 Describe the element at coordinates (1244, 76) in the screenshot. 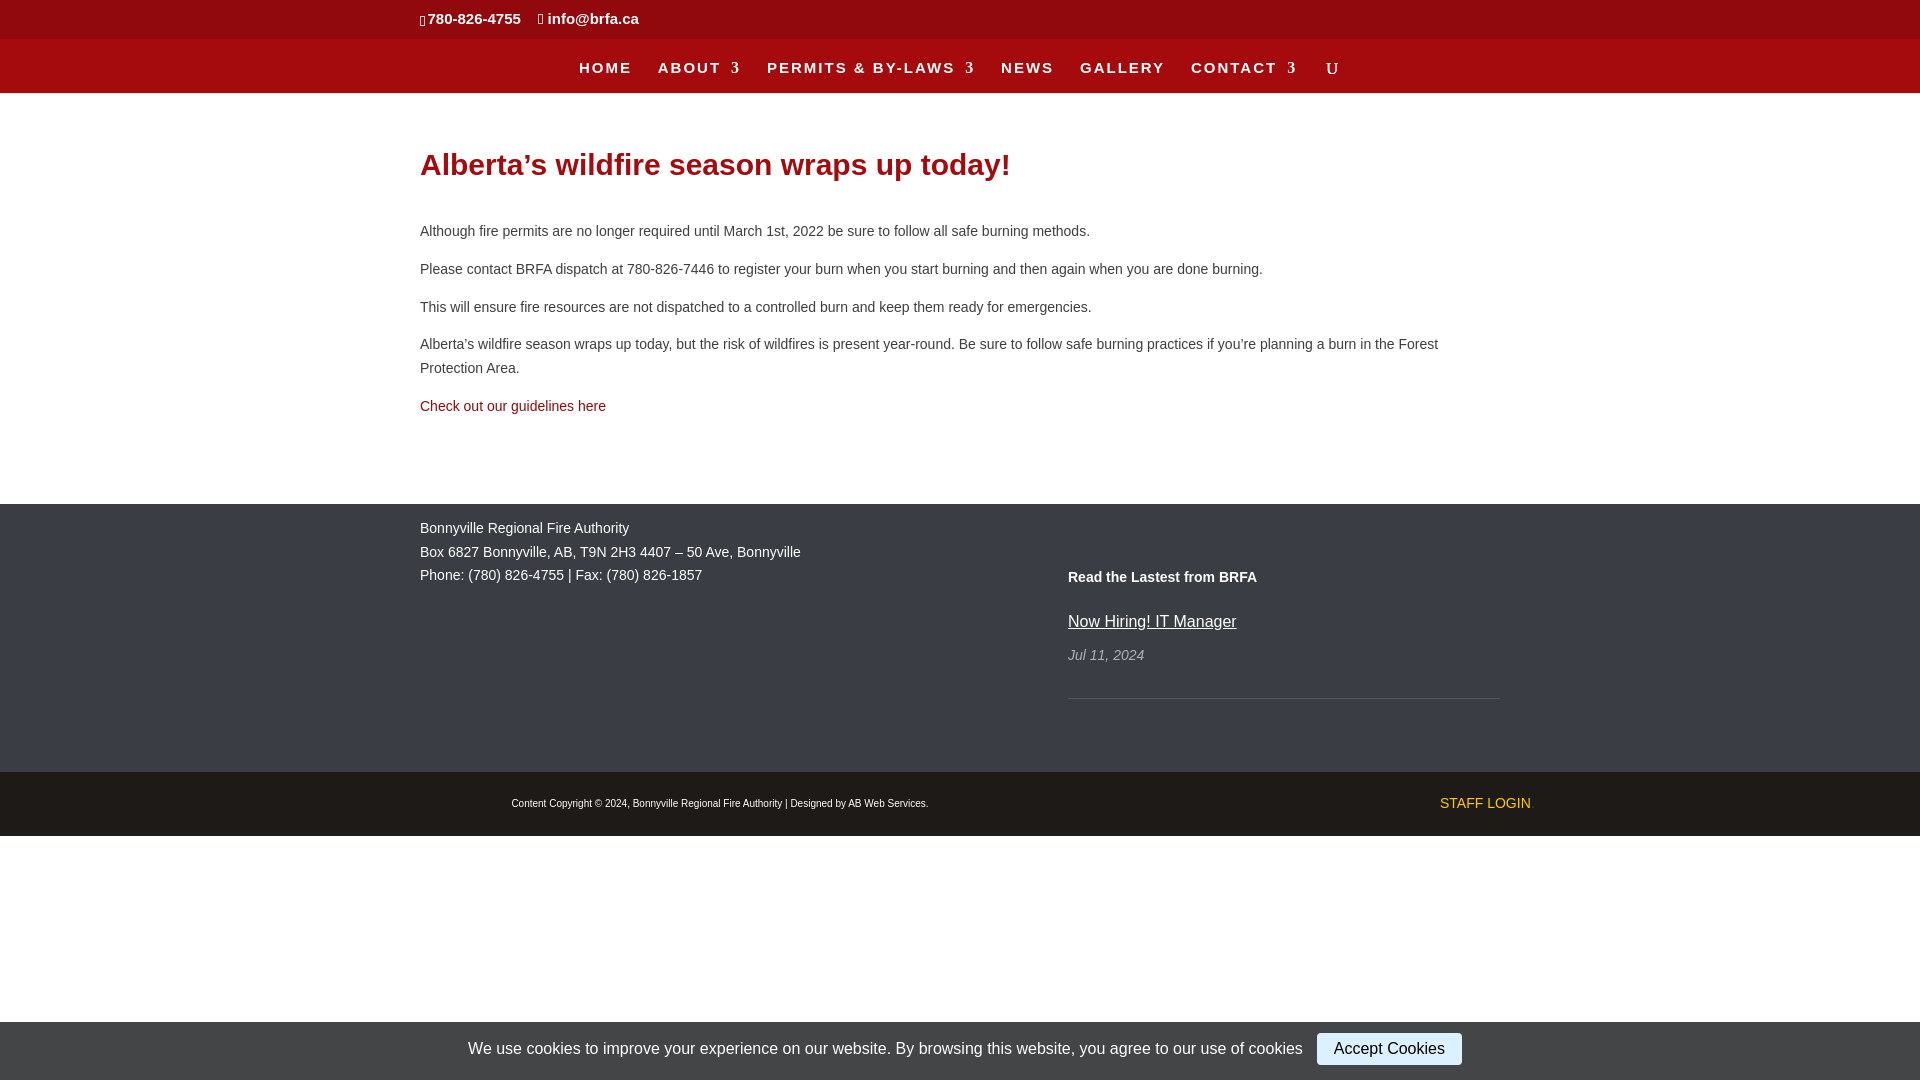

I see `CONTACT` at that location.